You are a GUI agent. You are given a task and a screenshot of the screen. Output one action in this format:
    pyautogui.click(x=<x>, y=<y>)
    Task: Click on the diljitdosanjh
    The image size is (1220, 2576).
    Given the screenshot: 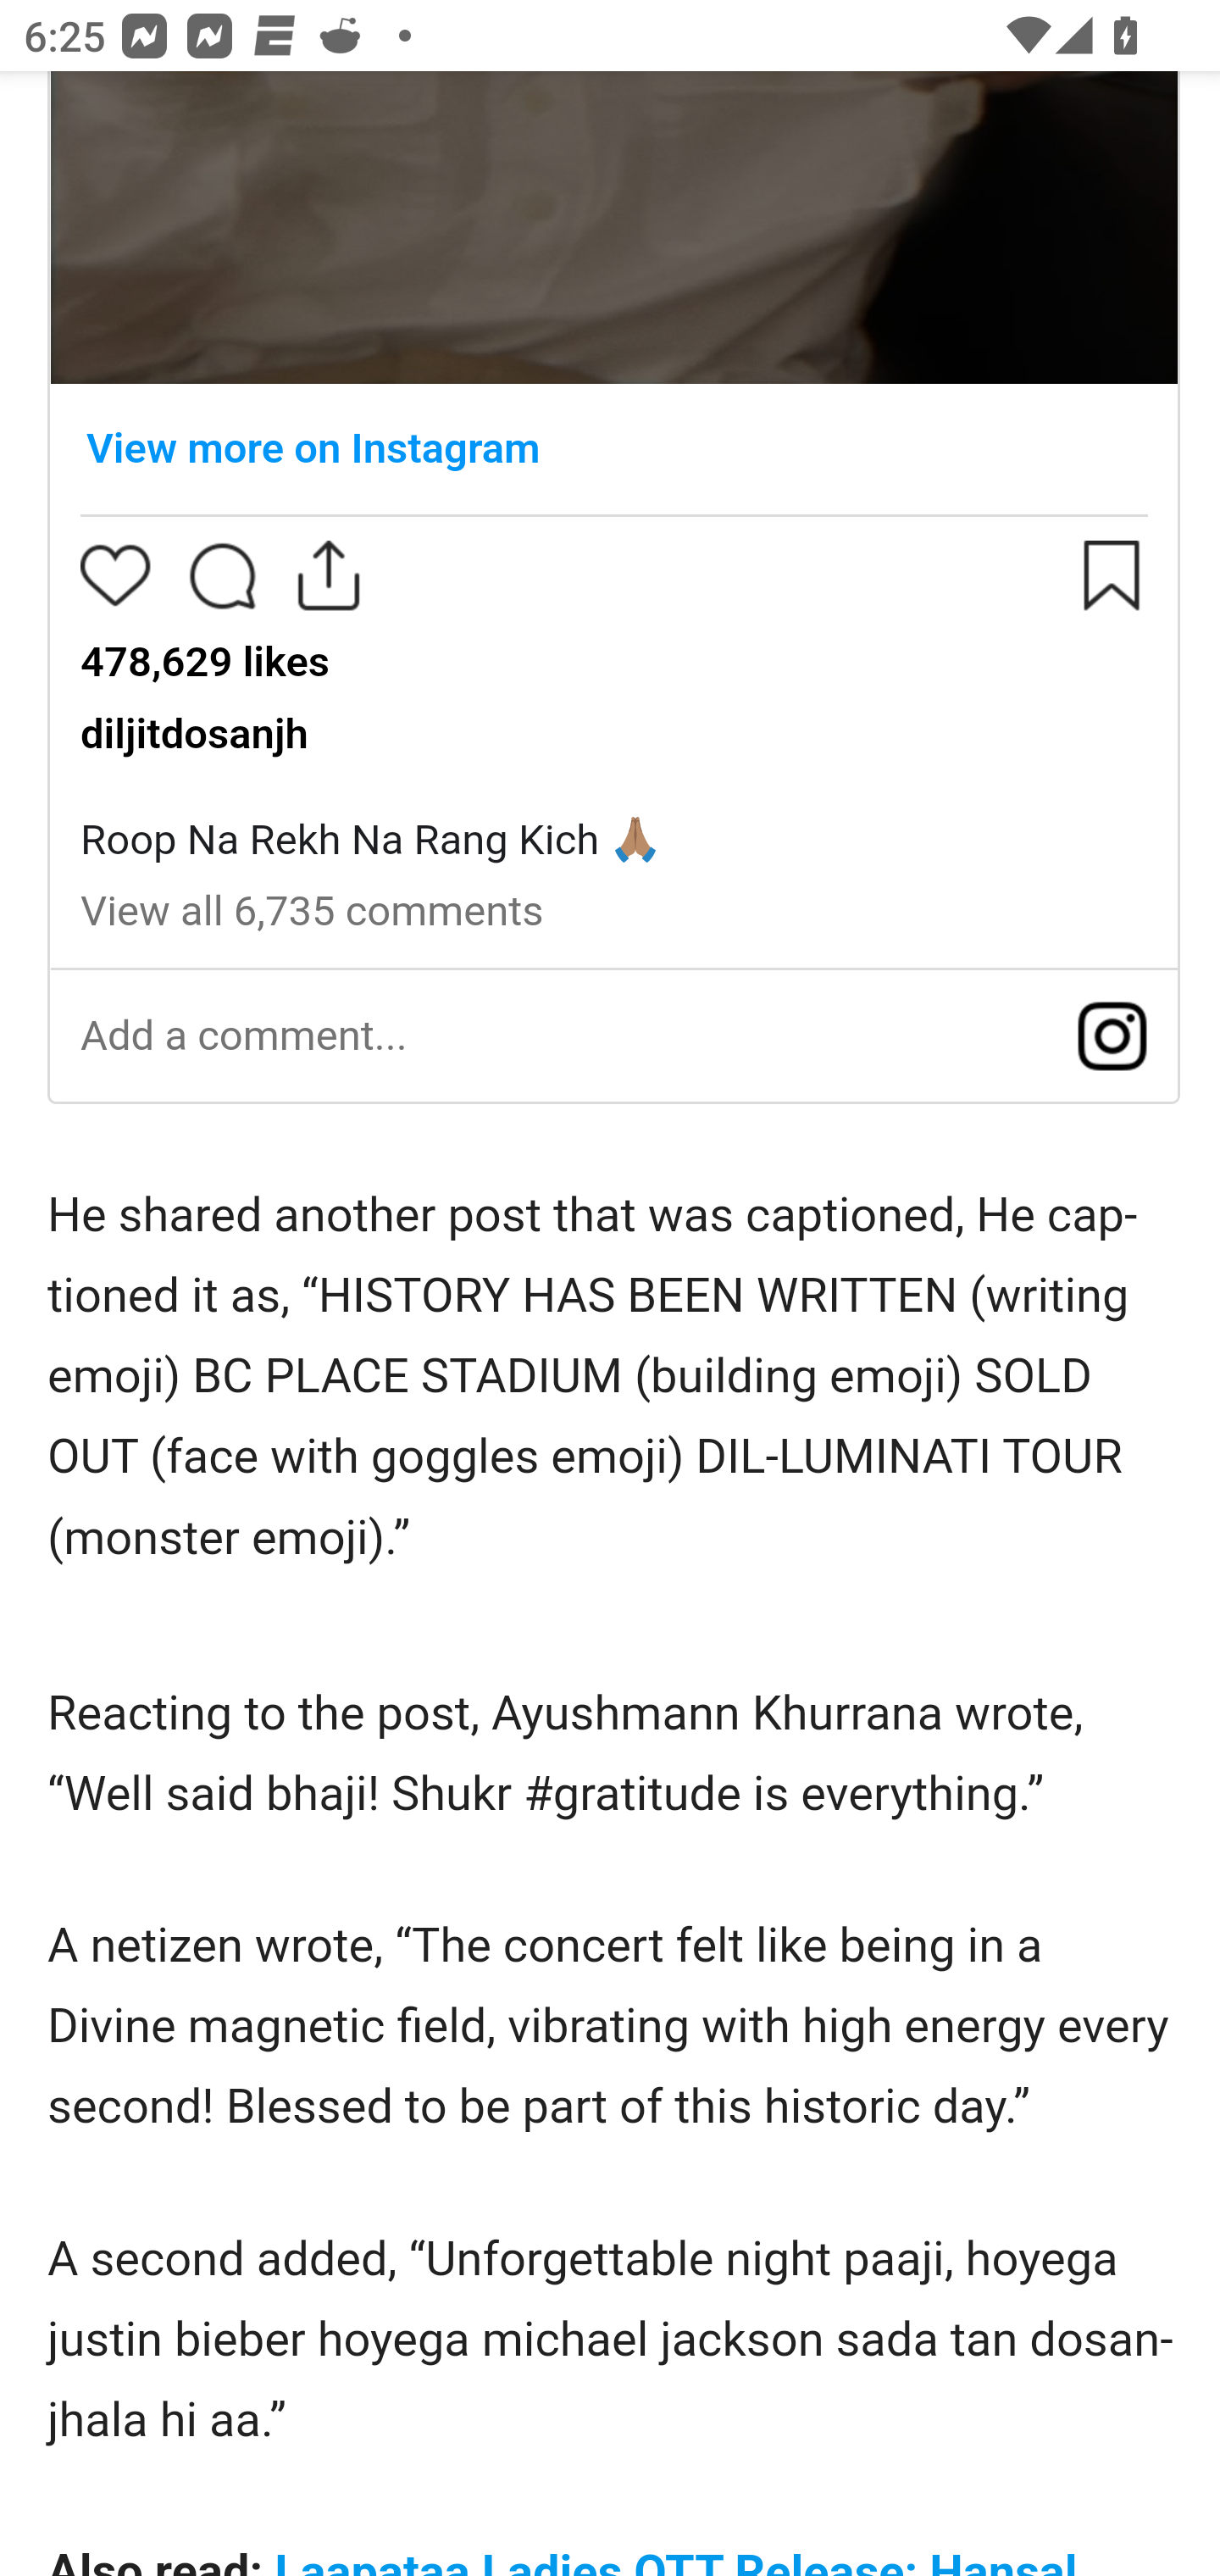 What is the action you would take?
    pyautogui.click(x=193, y=736)
    